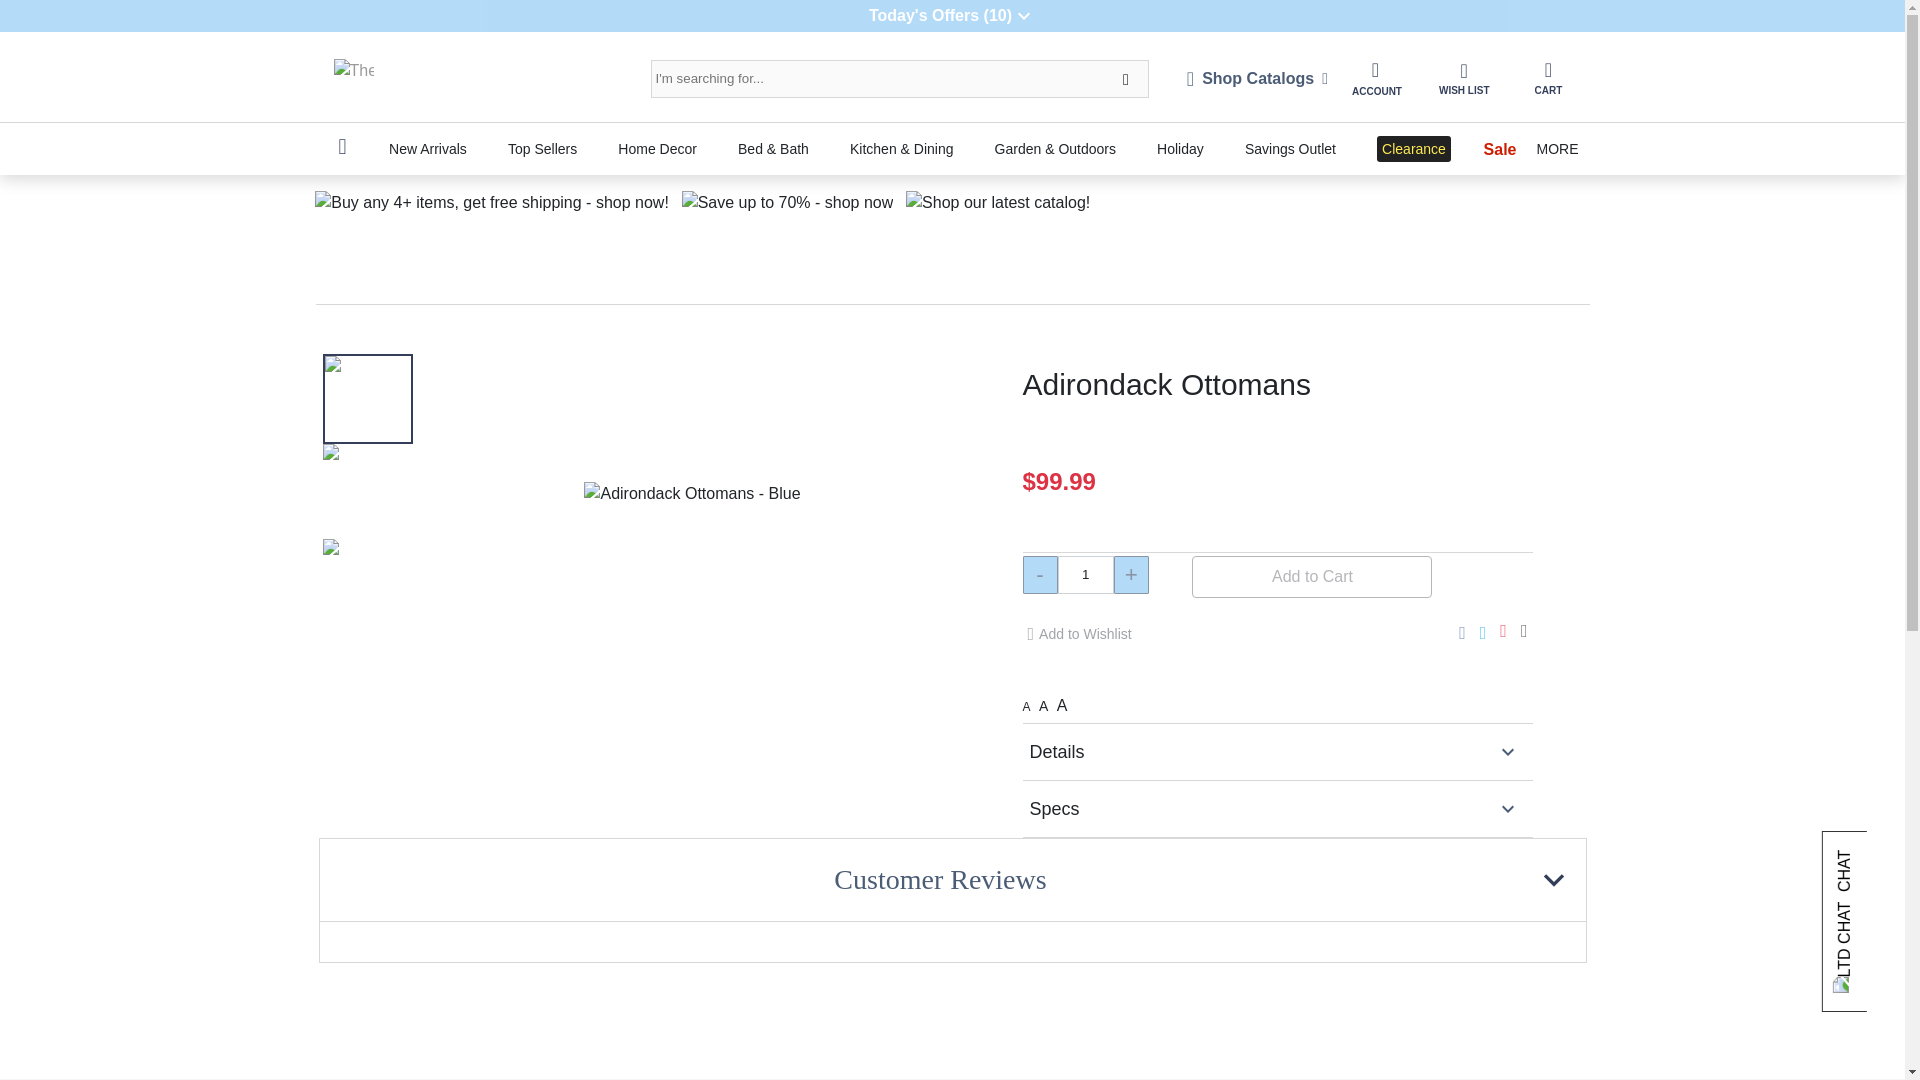 This screenshot has height=1080, width=1920. I want to click on Adirondack Ottomans - Blue, so click(367, 398).